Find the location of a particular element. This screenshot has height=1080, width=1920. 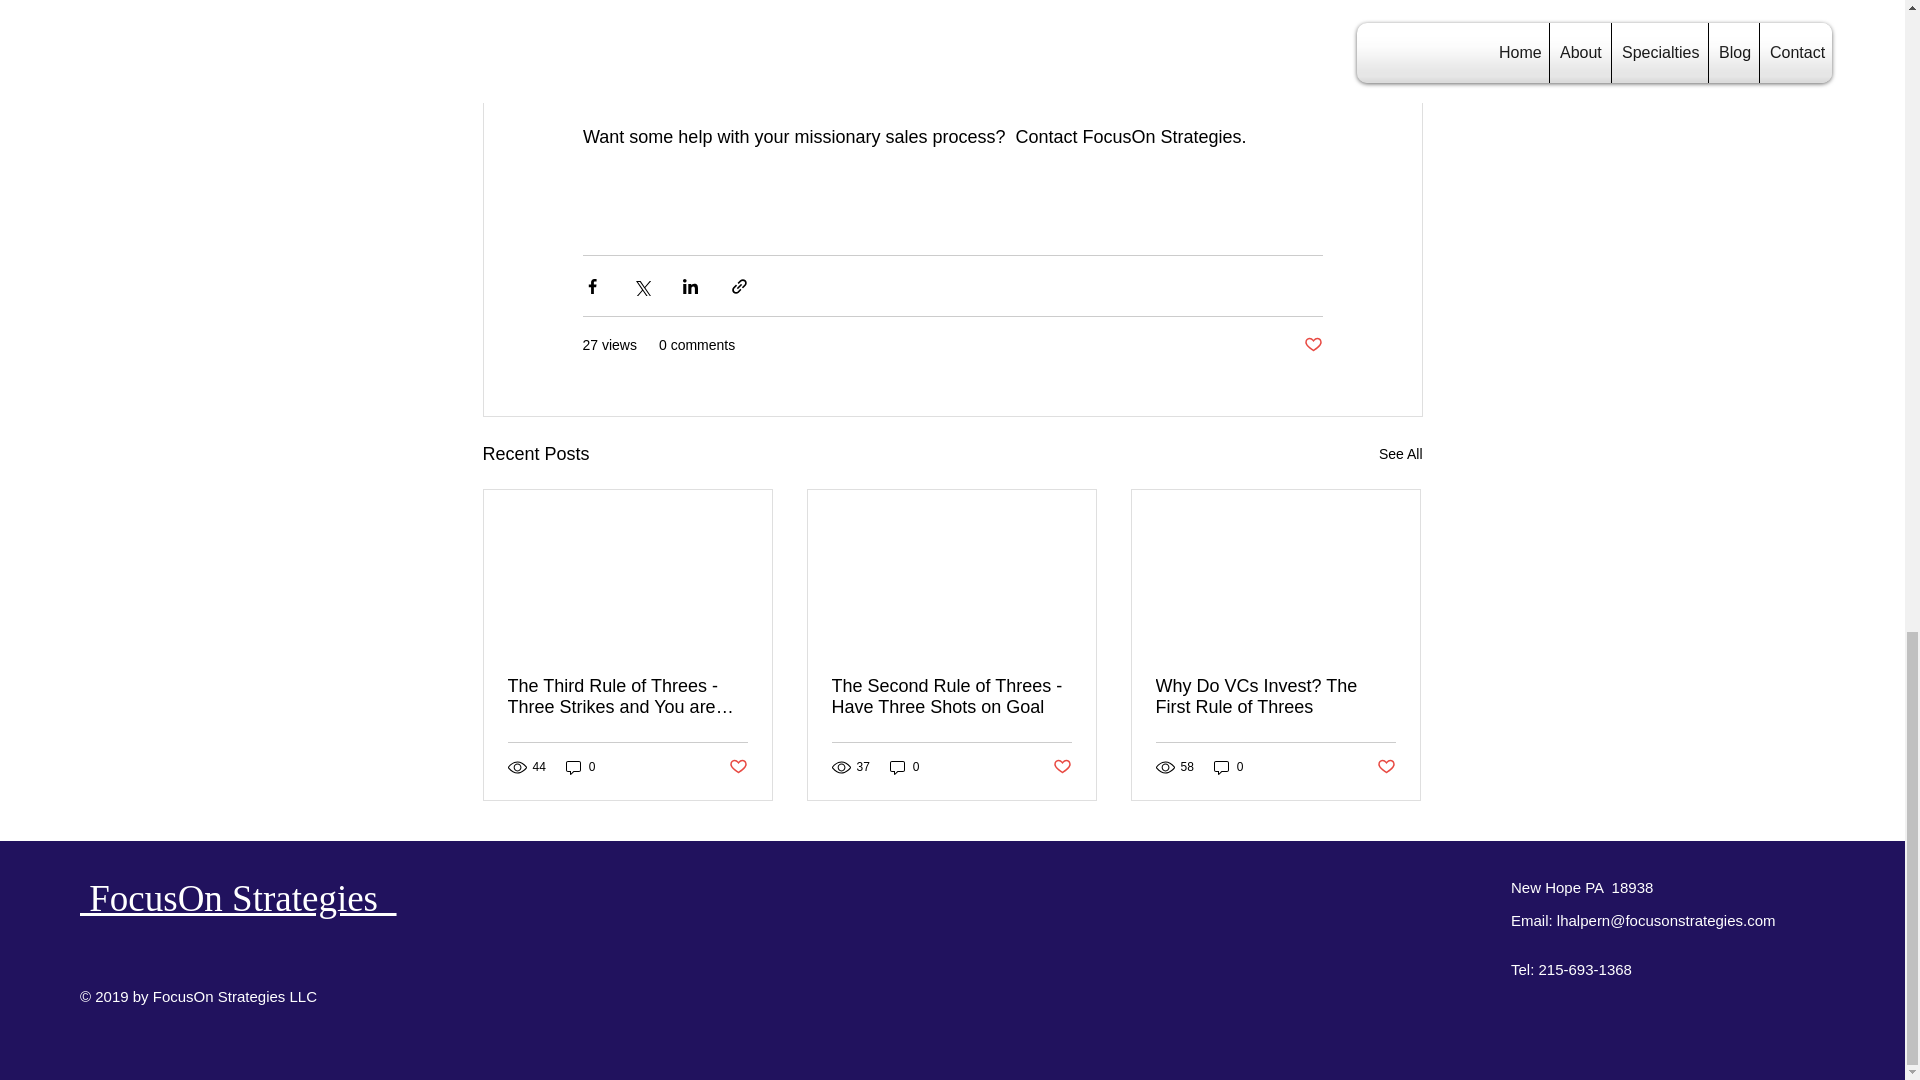

 FocusOn Strategies   is located at coordinates (238, 898).